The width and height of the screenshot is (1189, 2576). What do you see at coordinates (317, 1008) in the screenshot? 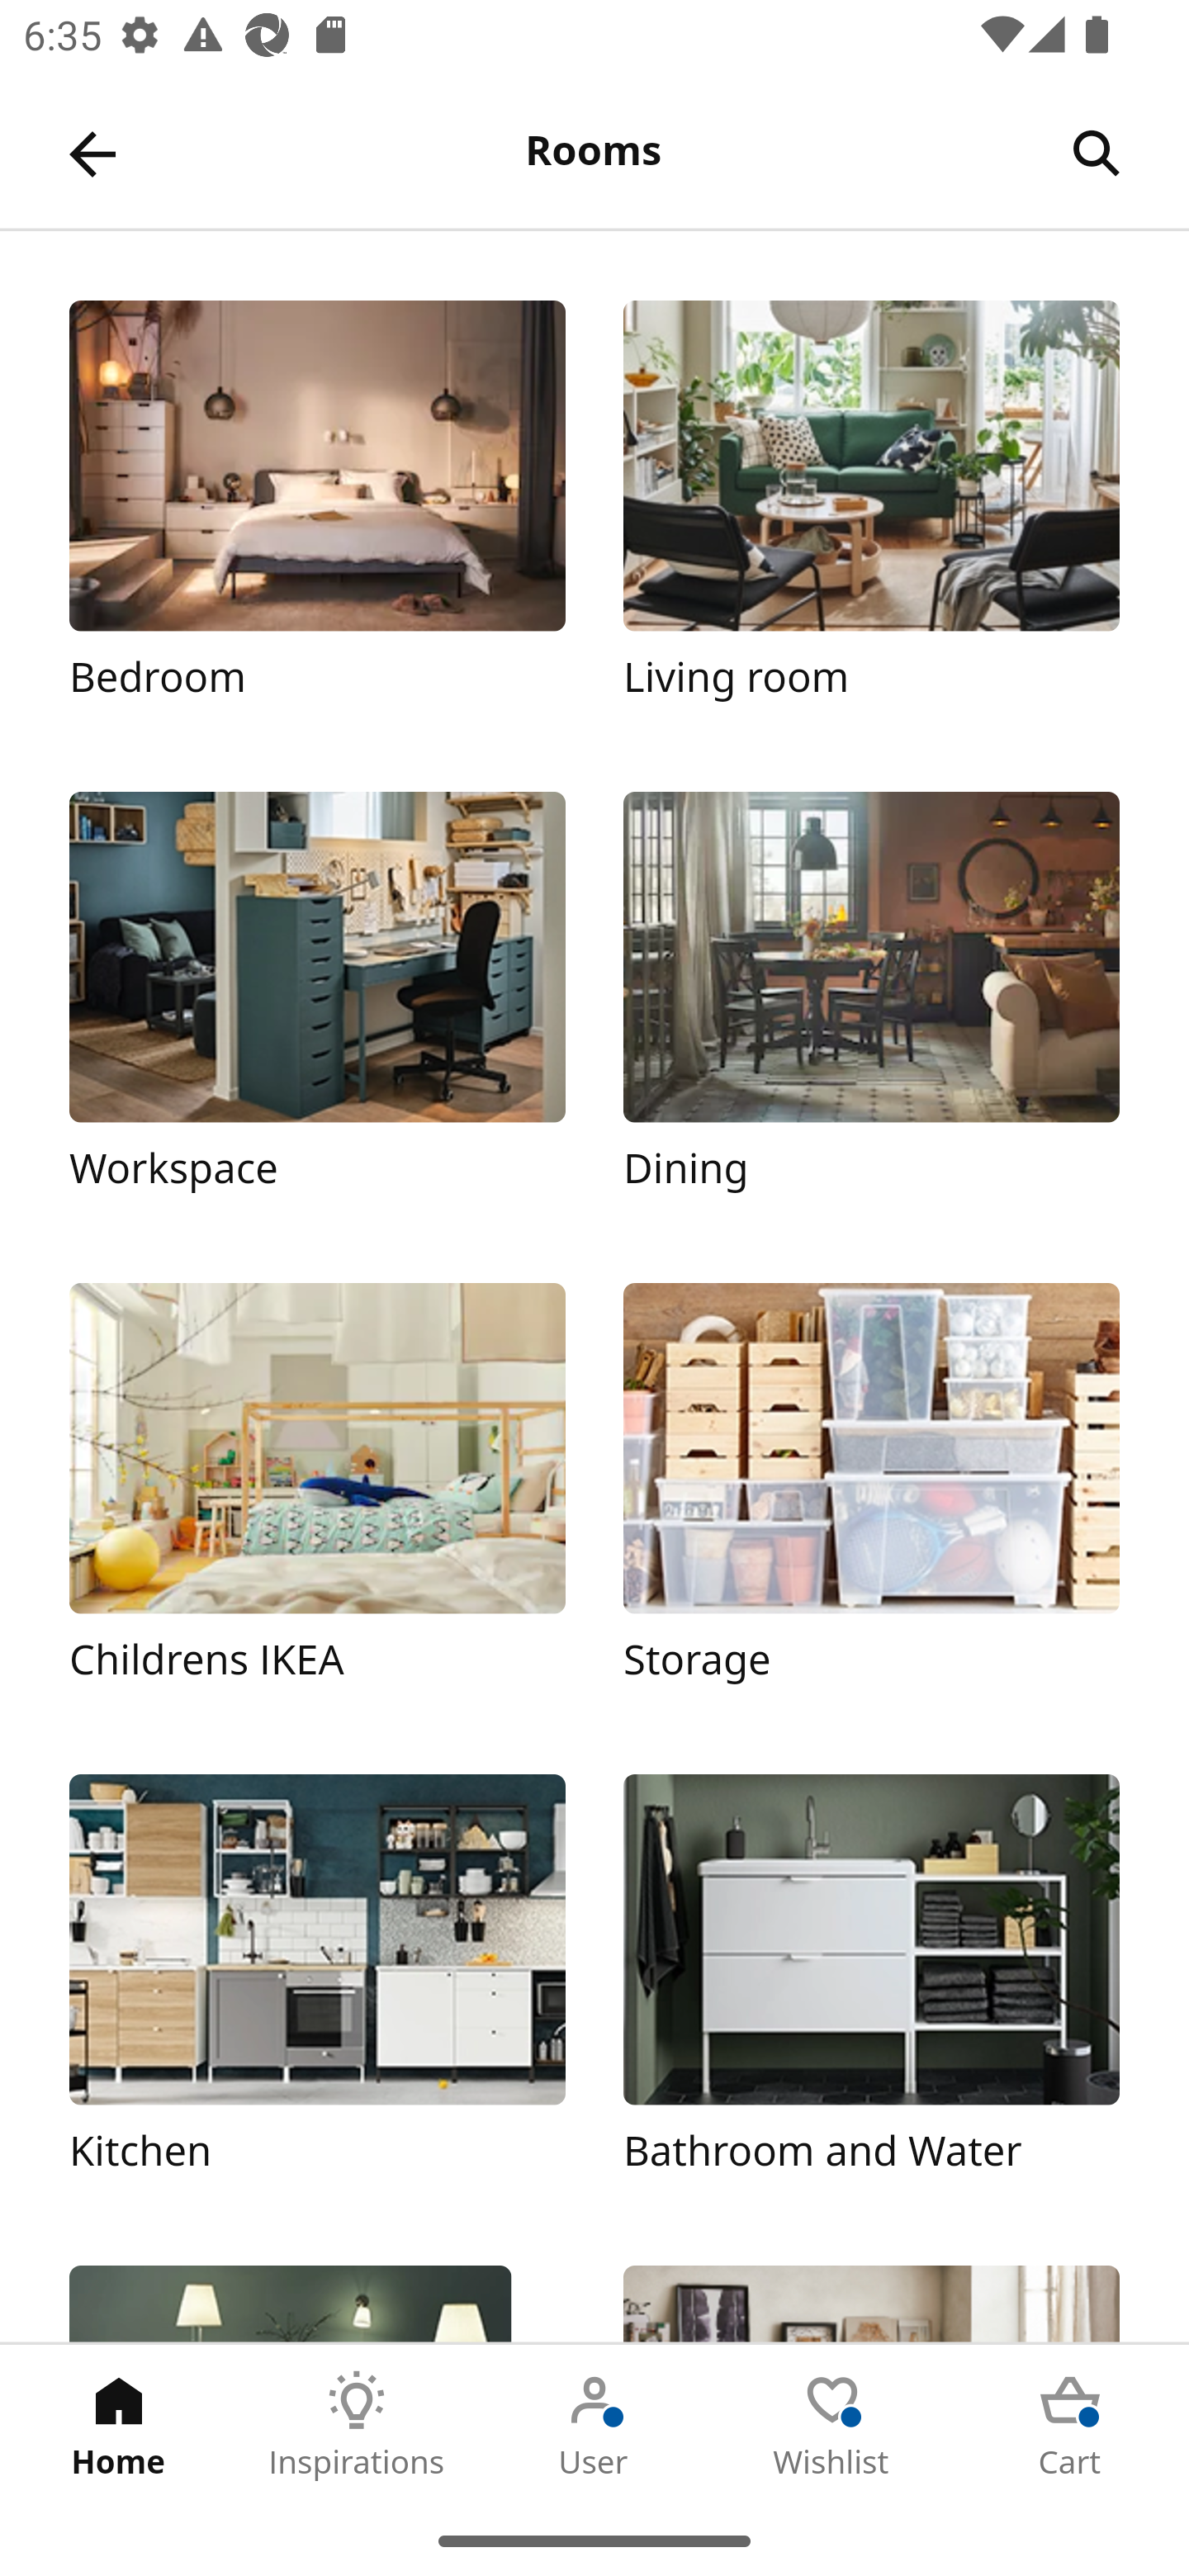
I see `Workspace` at bounding box center [317, 1008].